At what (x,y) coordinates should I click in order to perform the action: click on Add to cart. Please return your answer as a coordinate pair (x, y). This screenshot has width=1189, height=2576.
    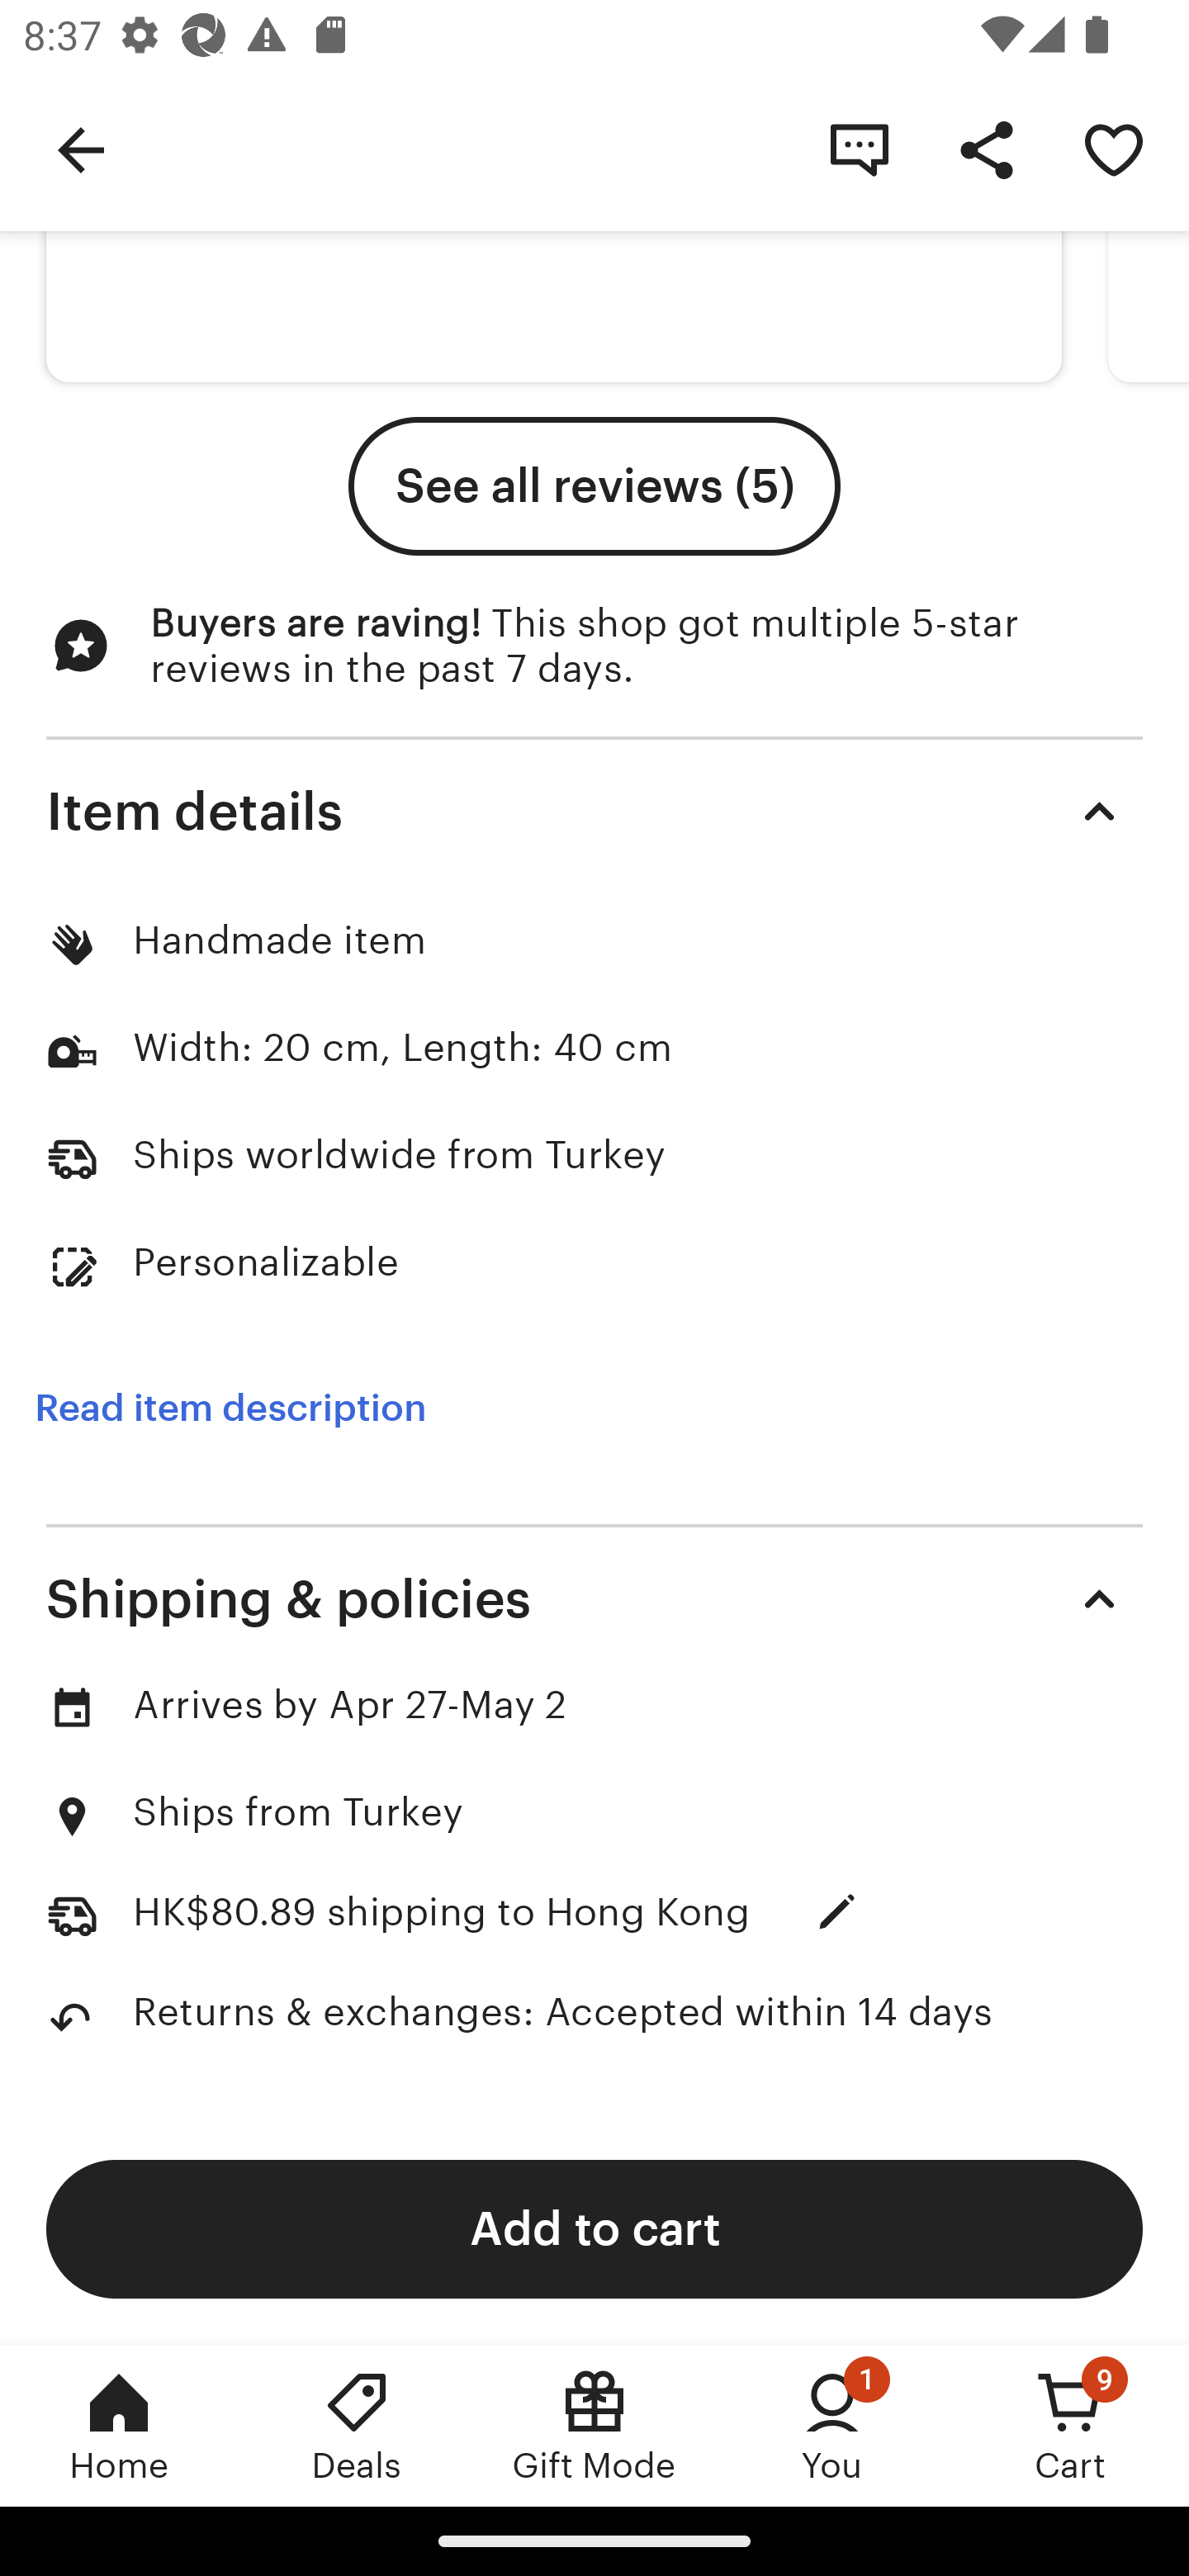
    Looking at the image, I should click on (594, 2228).